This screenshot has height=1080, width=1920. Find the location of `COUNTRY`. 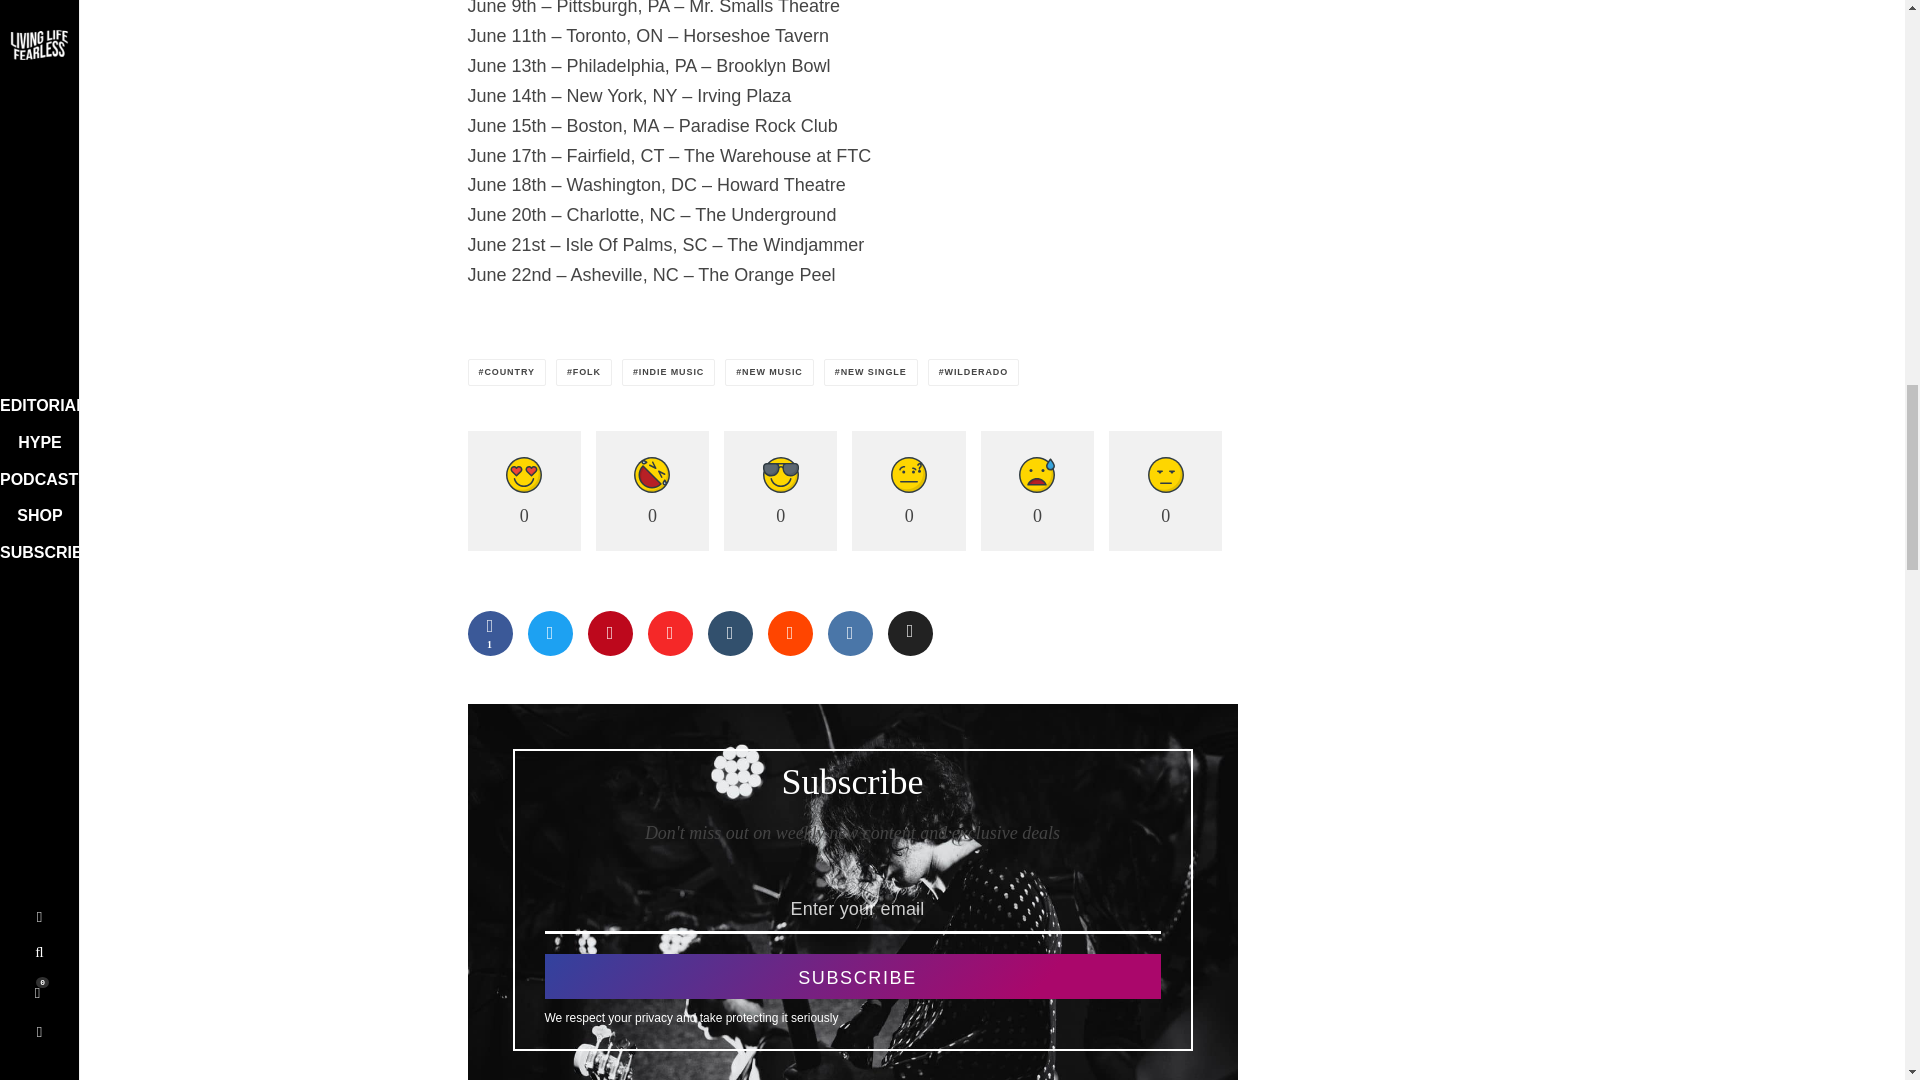

COUNTRY is located at coordinates (506, 372).